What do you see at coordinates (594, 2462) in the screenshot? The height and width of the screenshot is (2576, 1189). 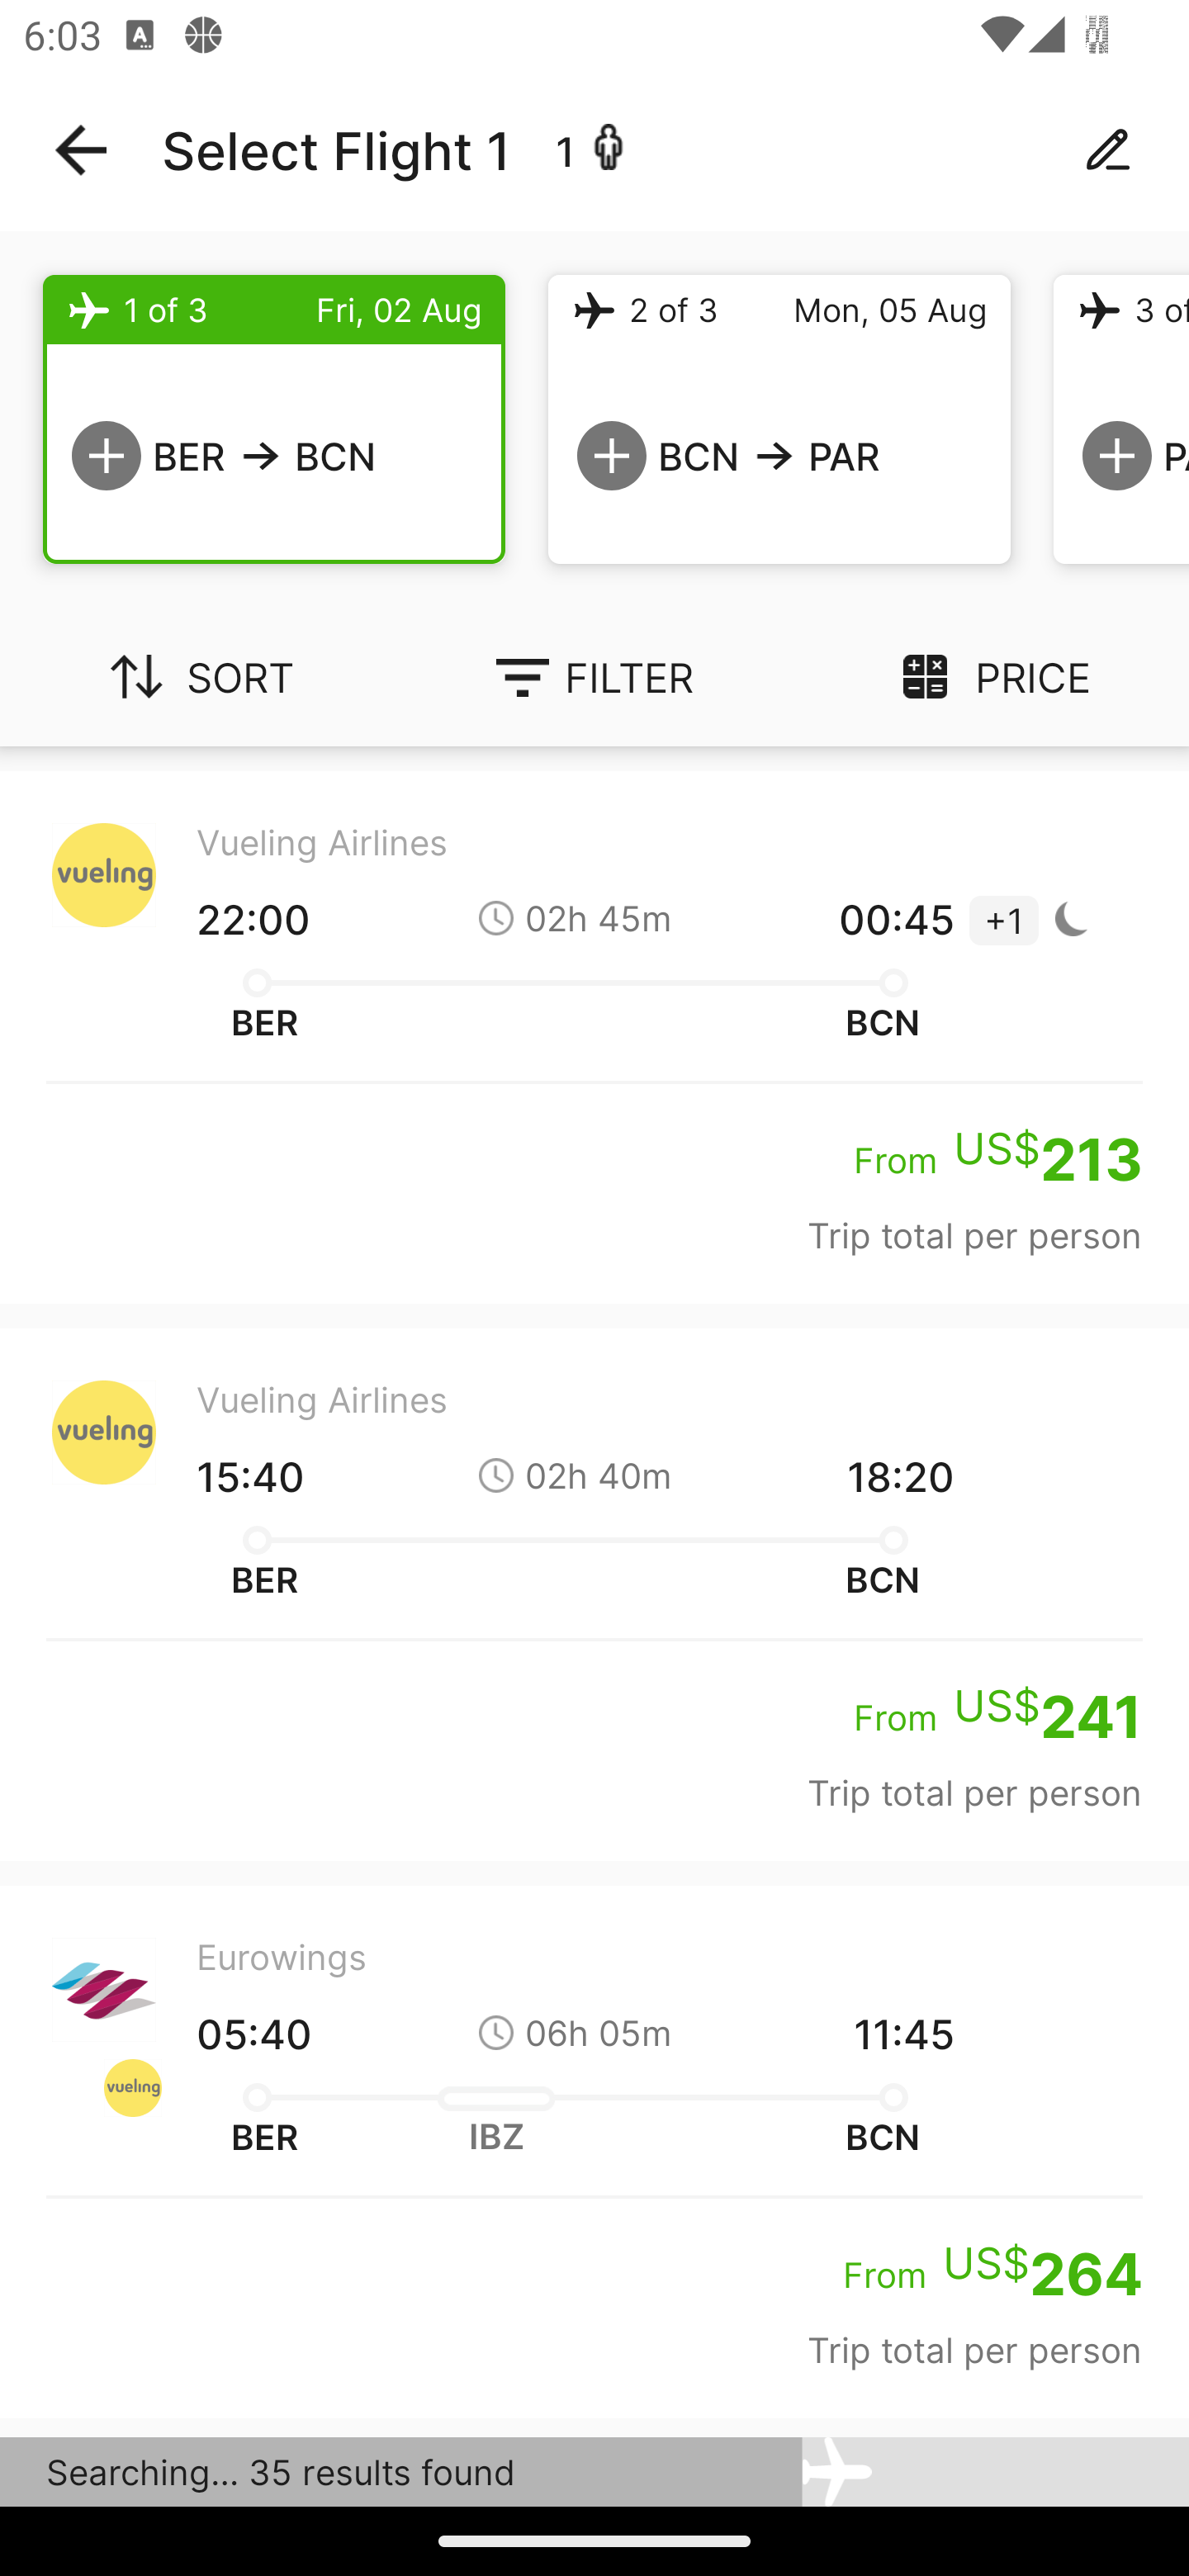 I see `Eurowings` at bounding box center [594, 2462].